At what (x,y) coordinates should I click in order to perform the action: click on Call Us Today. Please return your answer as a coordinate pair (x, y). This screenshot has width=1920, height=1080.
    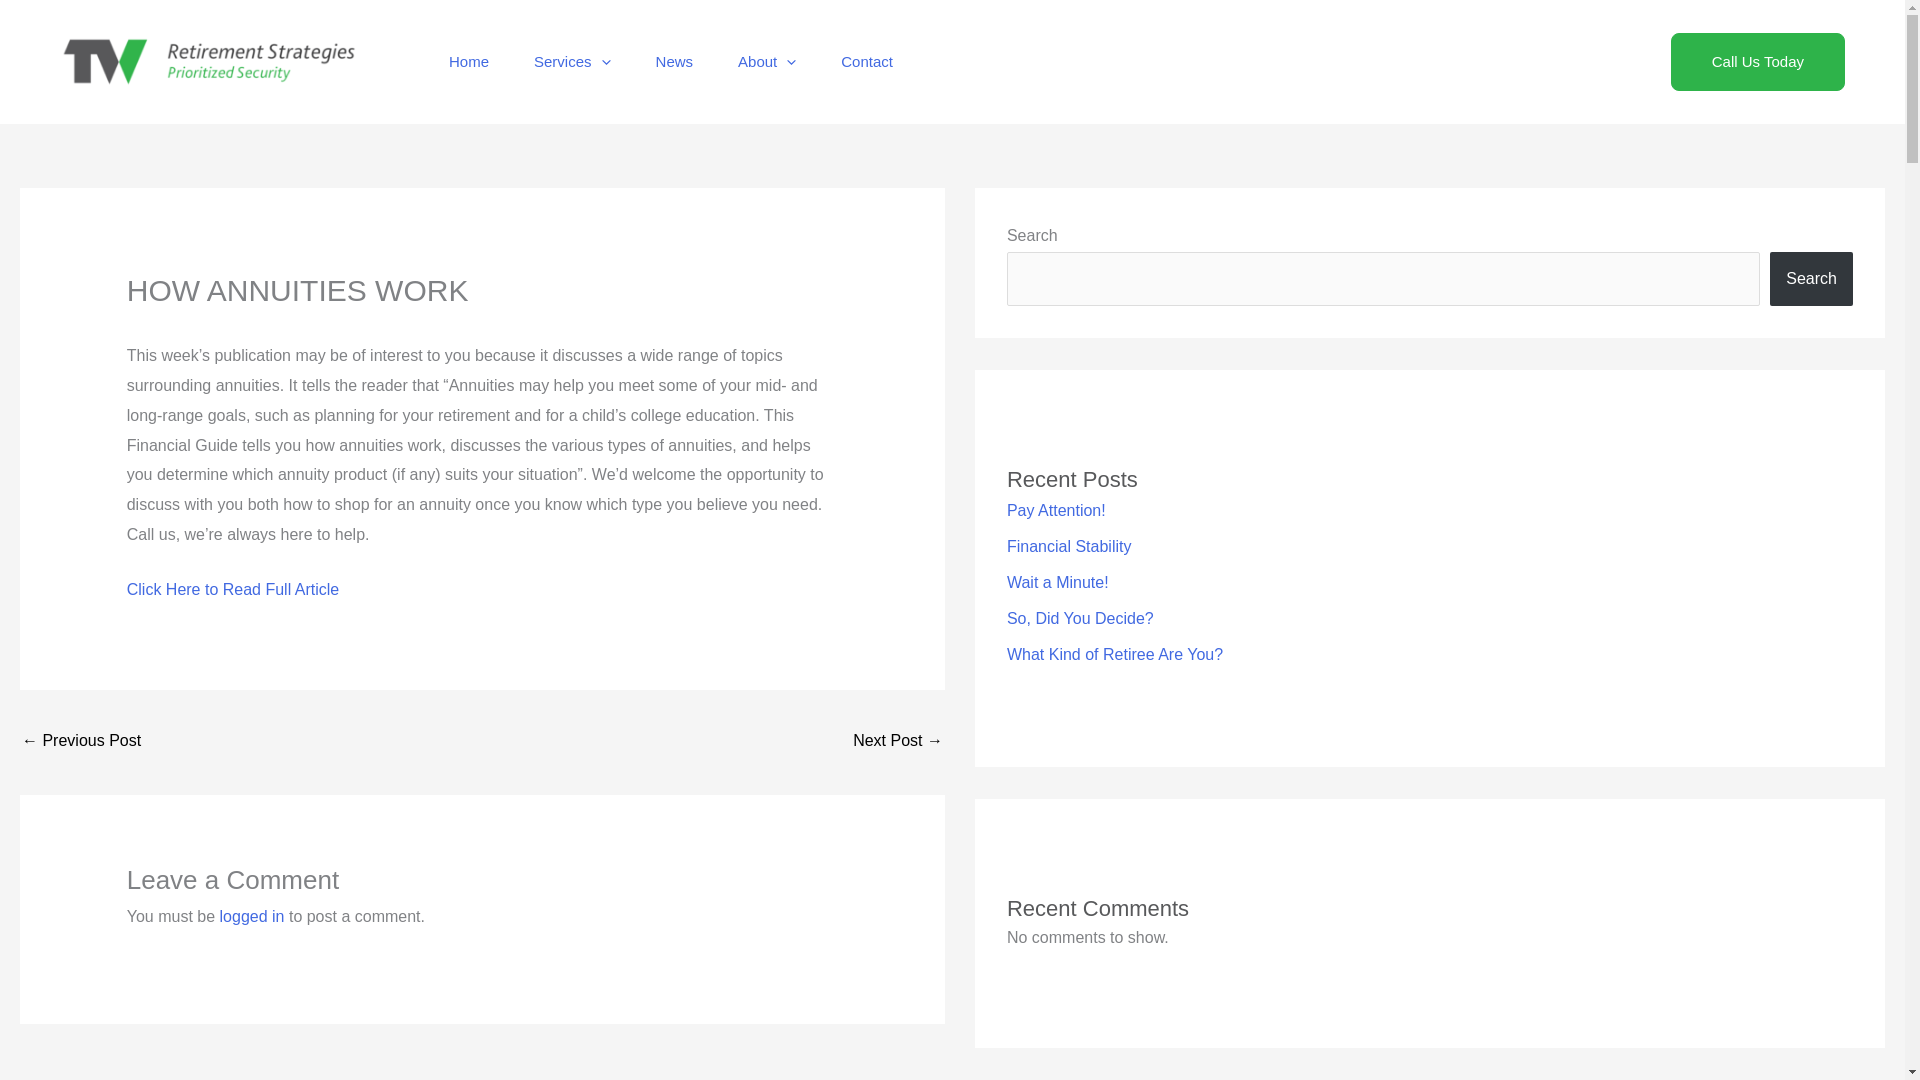
    Looking at the image, I should click on (1758, 62).